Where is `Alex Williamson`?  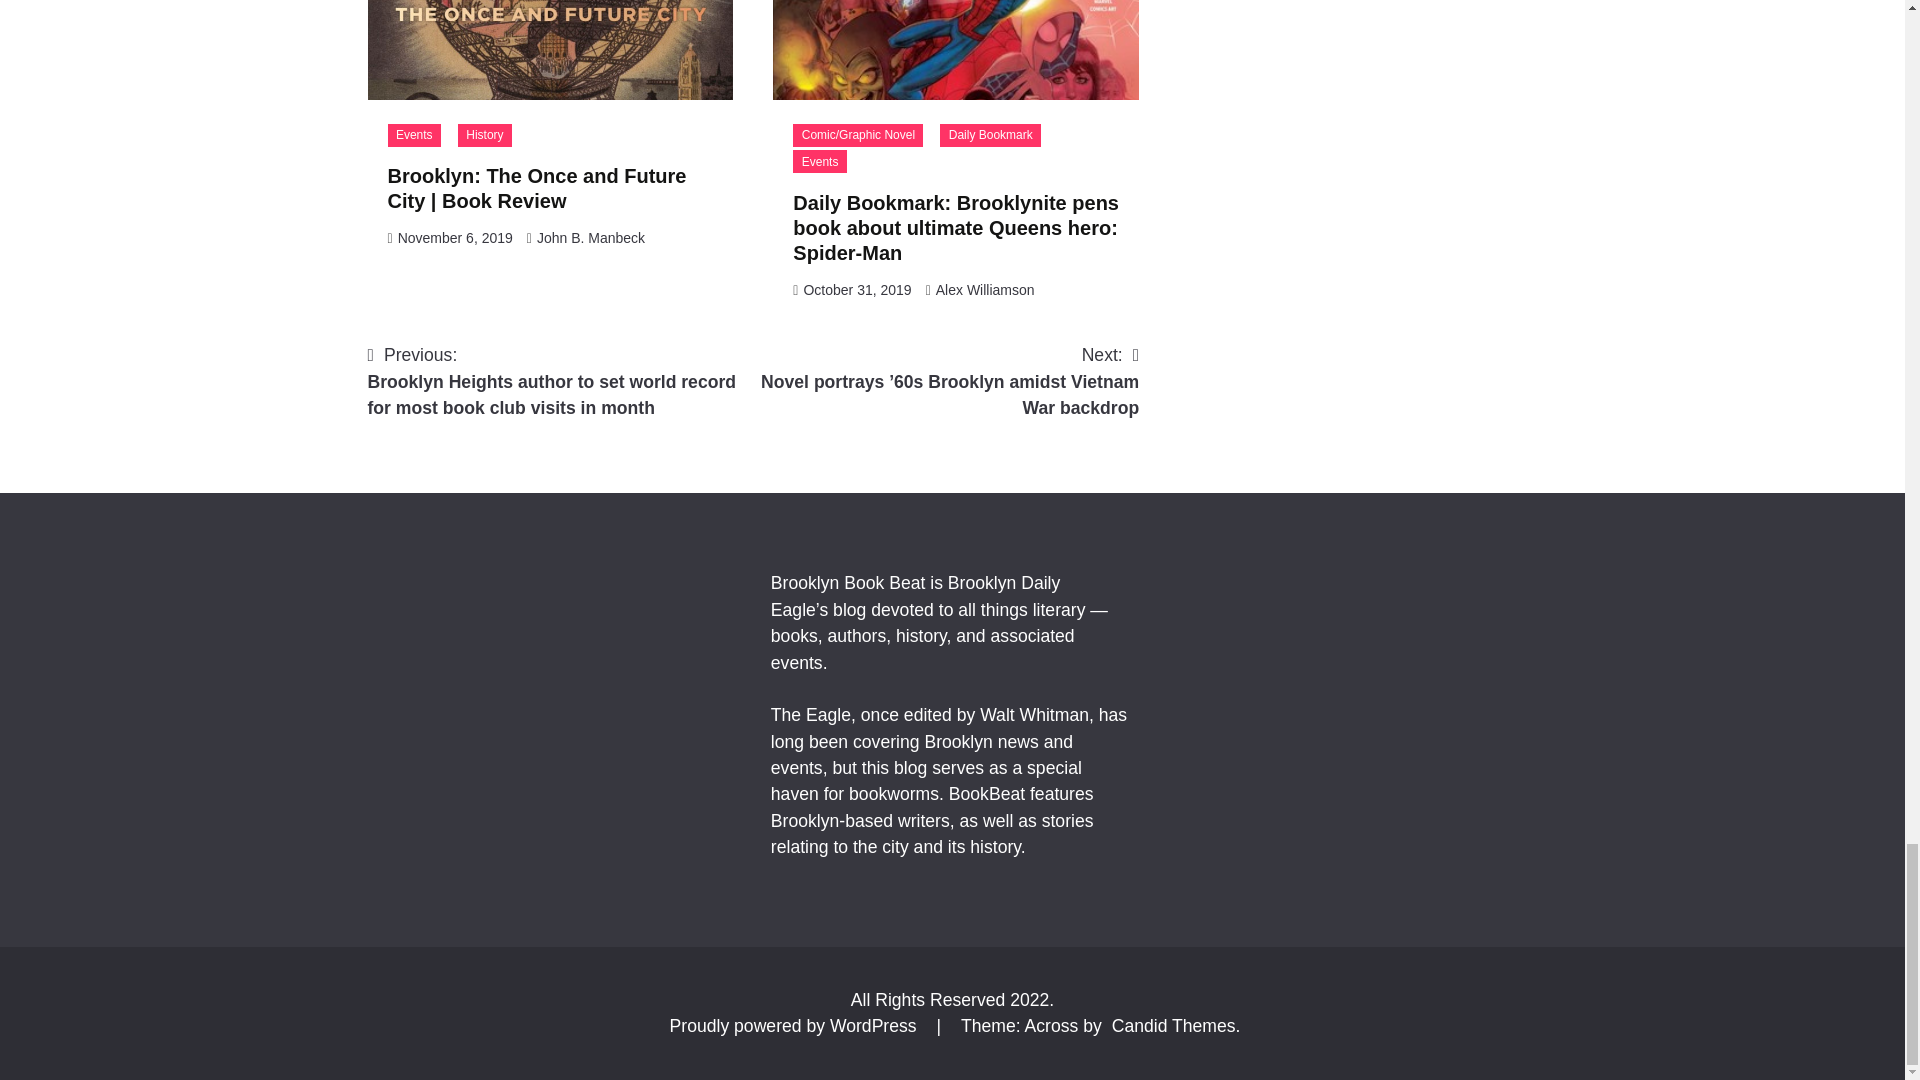
Alex Williamson is located at coordinates (985, 290).